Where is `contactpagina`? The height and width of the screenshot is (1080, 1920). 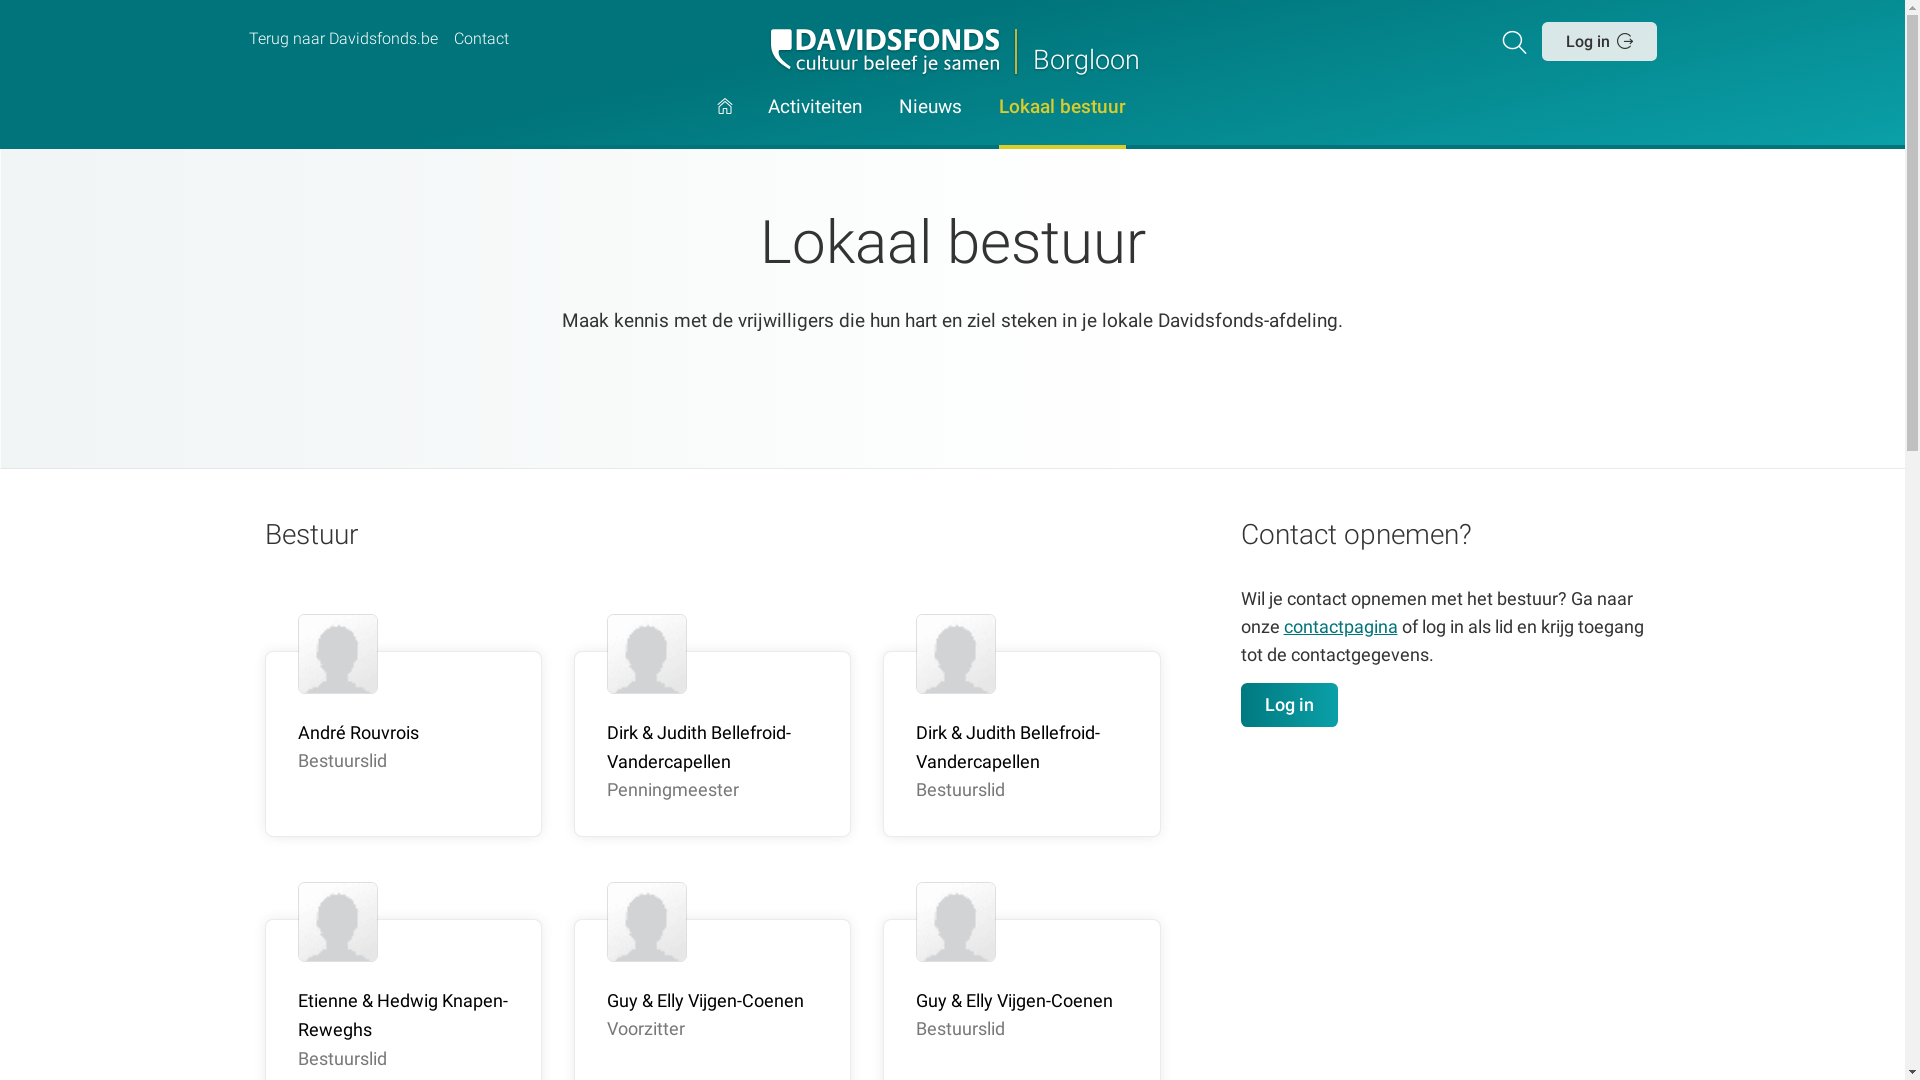
contactpagina is located at coordinates (1341, 626).